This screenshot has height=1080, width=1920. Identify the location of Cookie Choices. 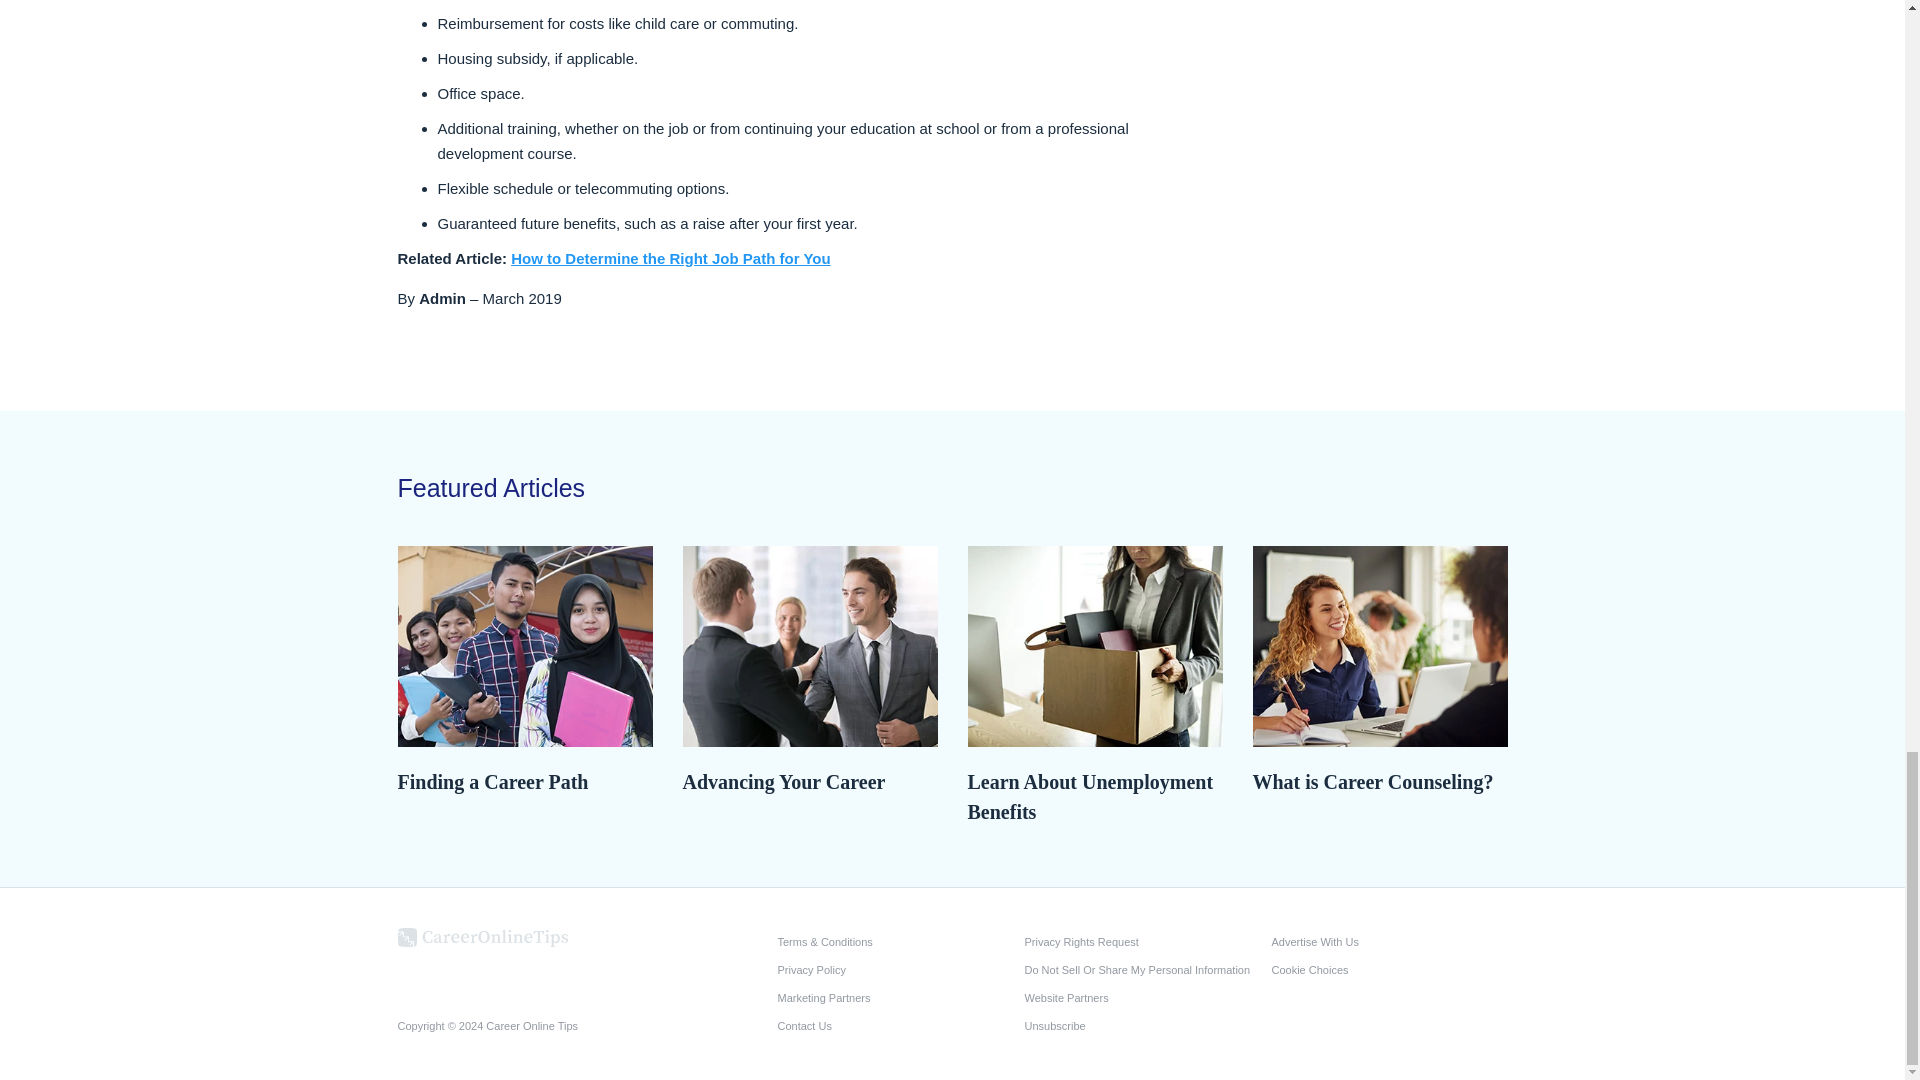
(1389, 969).